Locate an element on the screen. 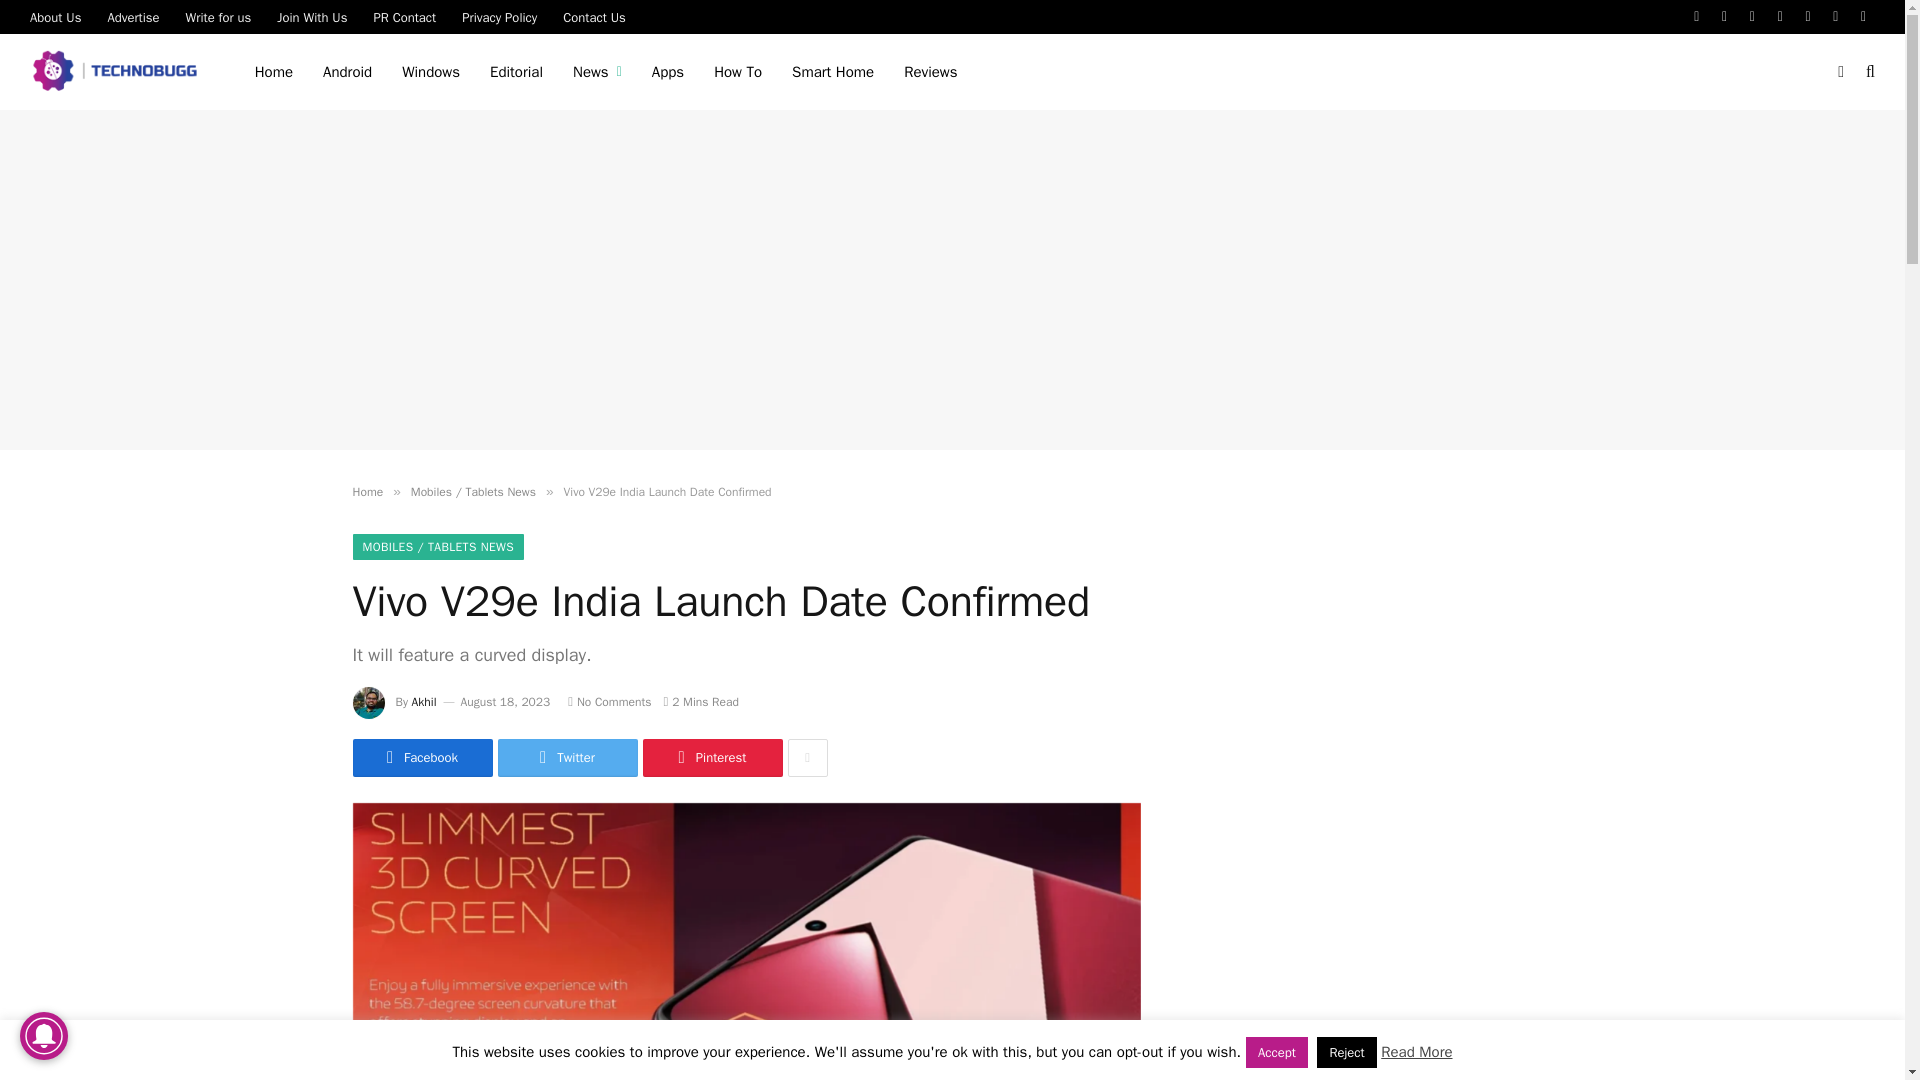  Editorial is located at coordinates (516, 72).